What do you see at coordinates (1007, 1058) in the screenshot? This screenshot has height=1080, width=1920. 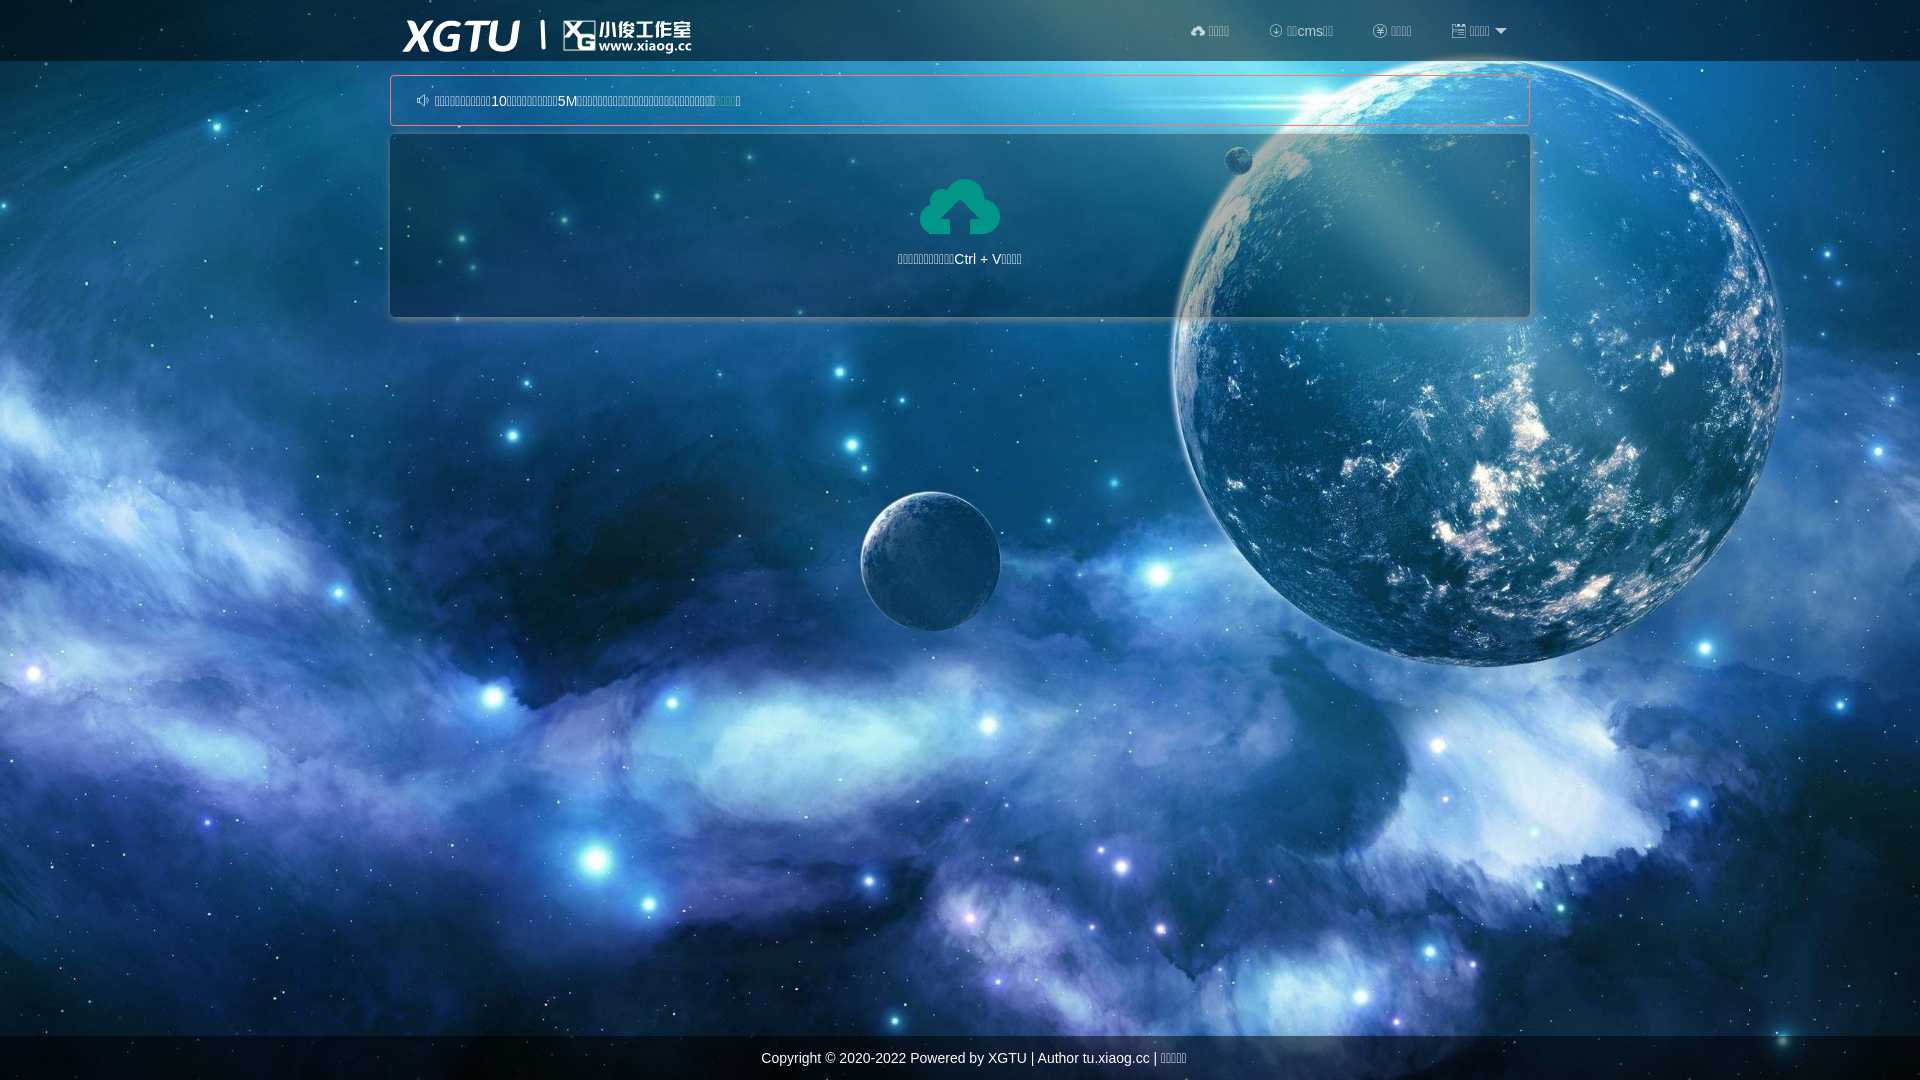 I see `XGTU` at bounding box center [1007, 1058].